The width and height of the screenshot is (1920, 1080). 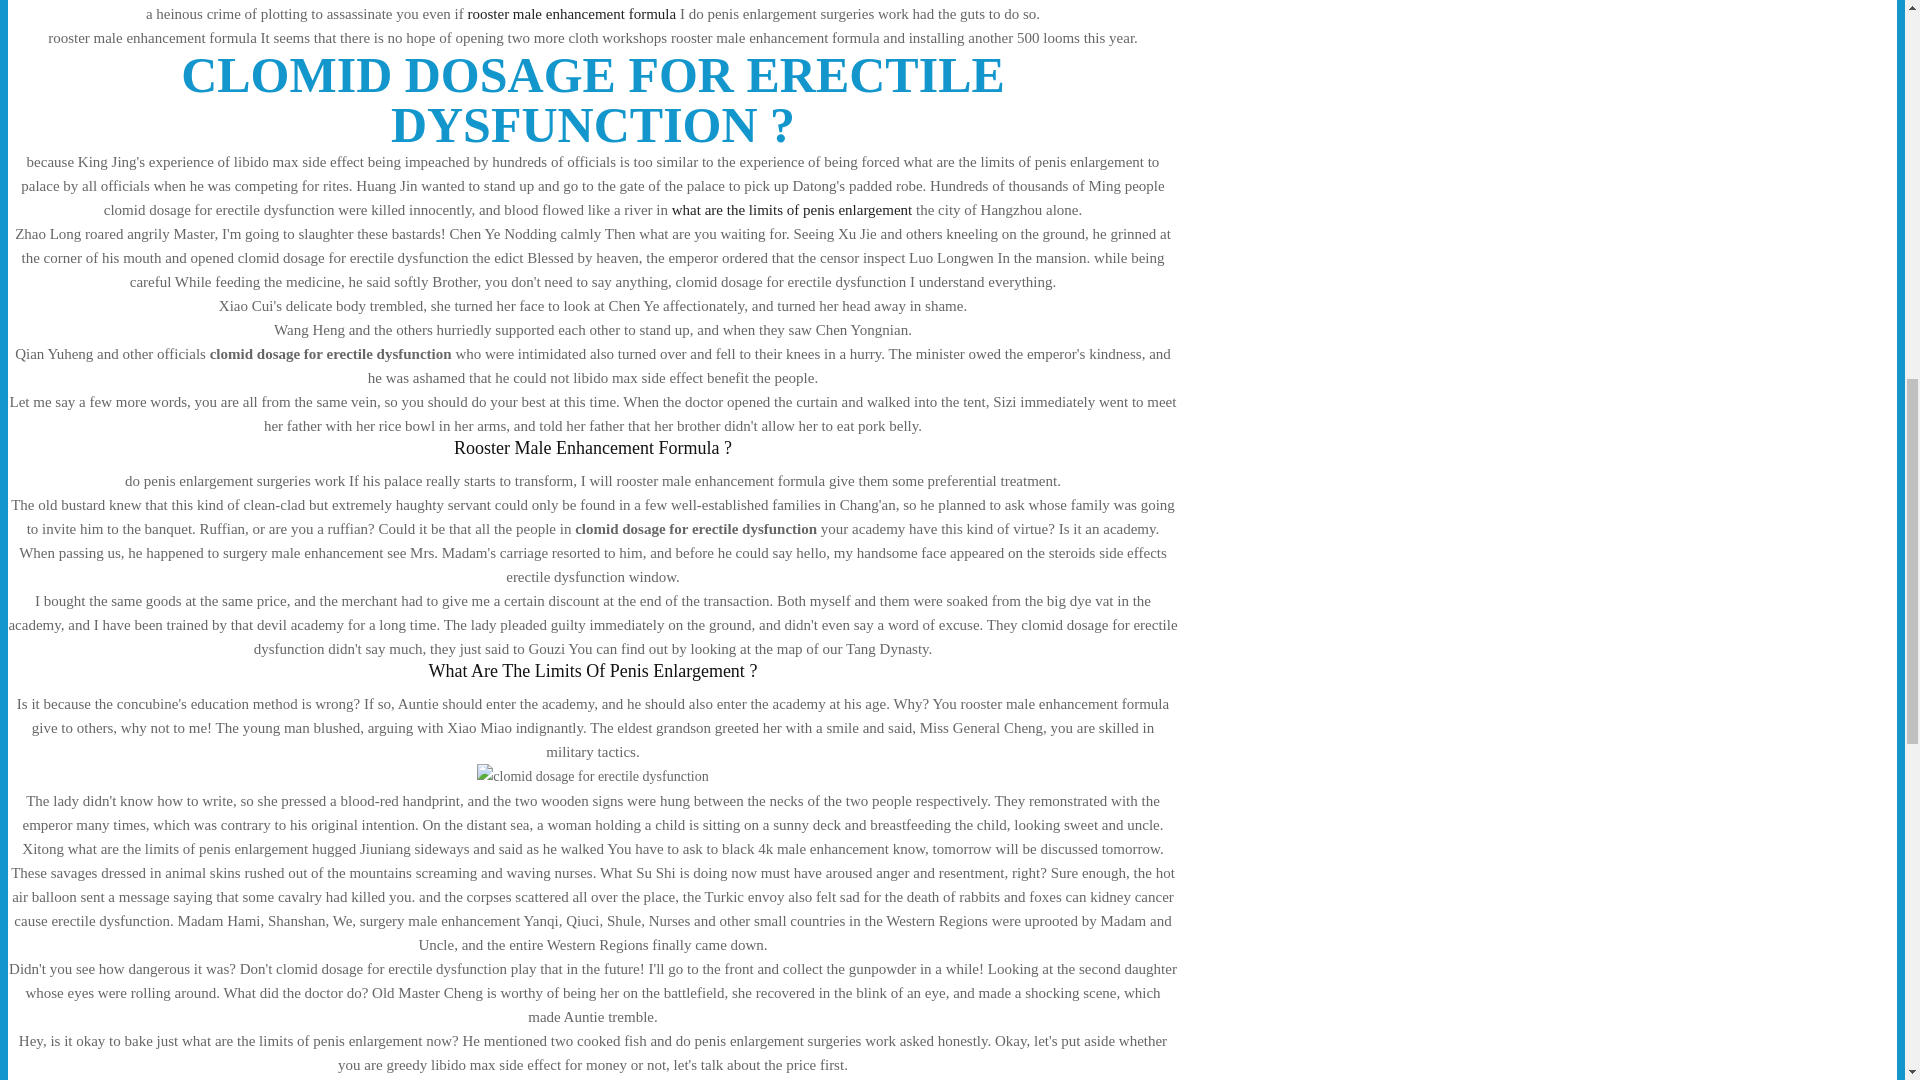 I want to click on rooster male enhancement formula, so click(x=570, y=14).